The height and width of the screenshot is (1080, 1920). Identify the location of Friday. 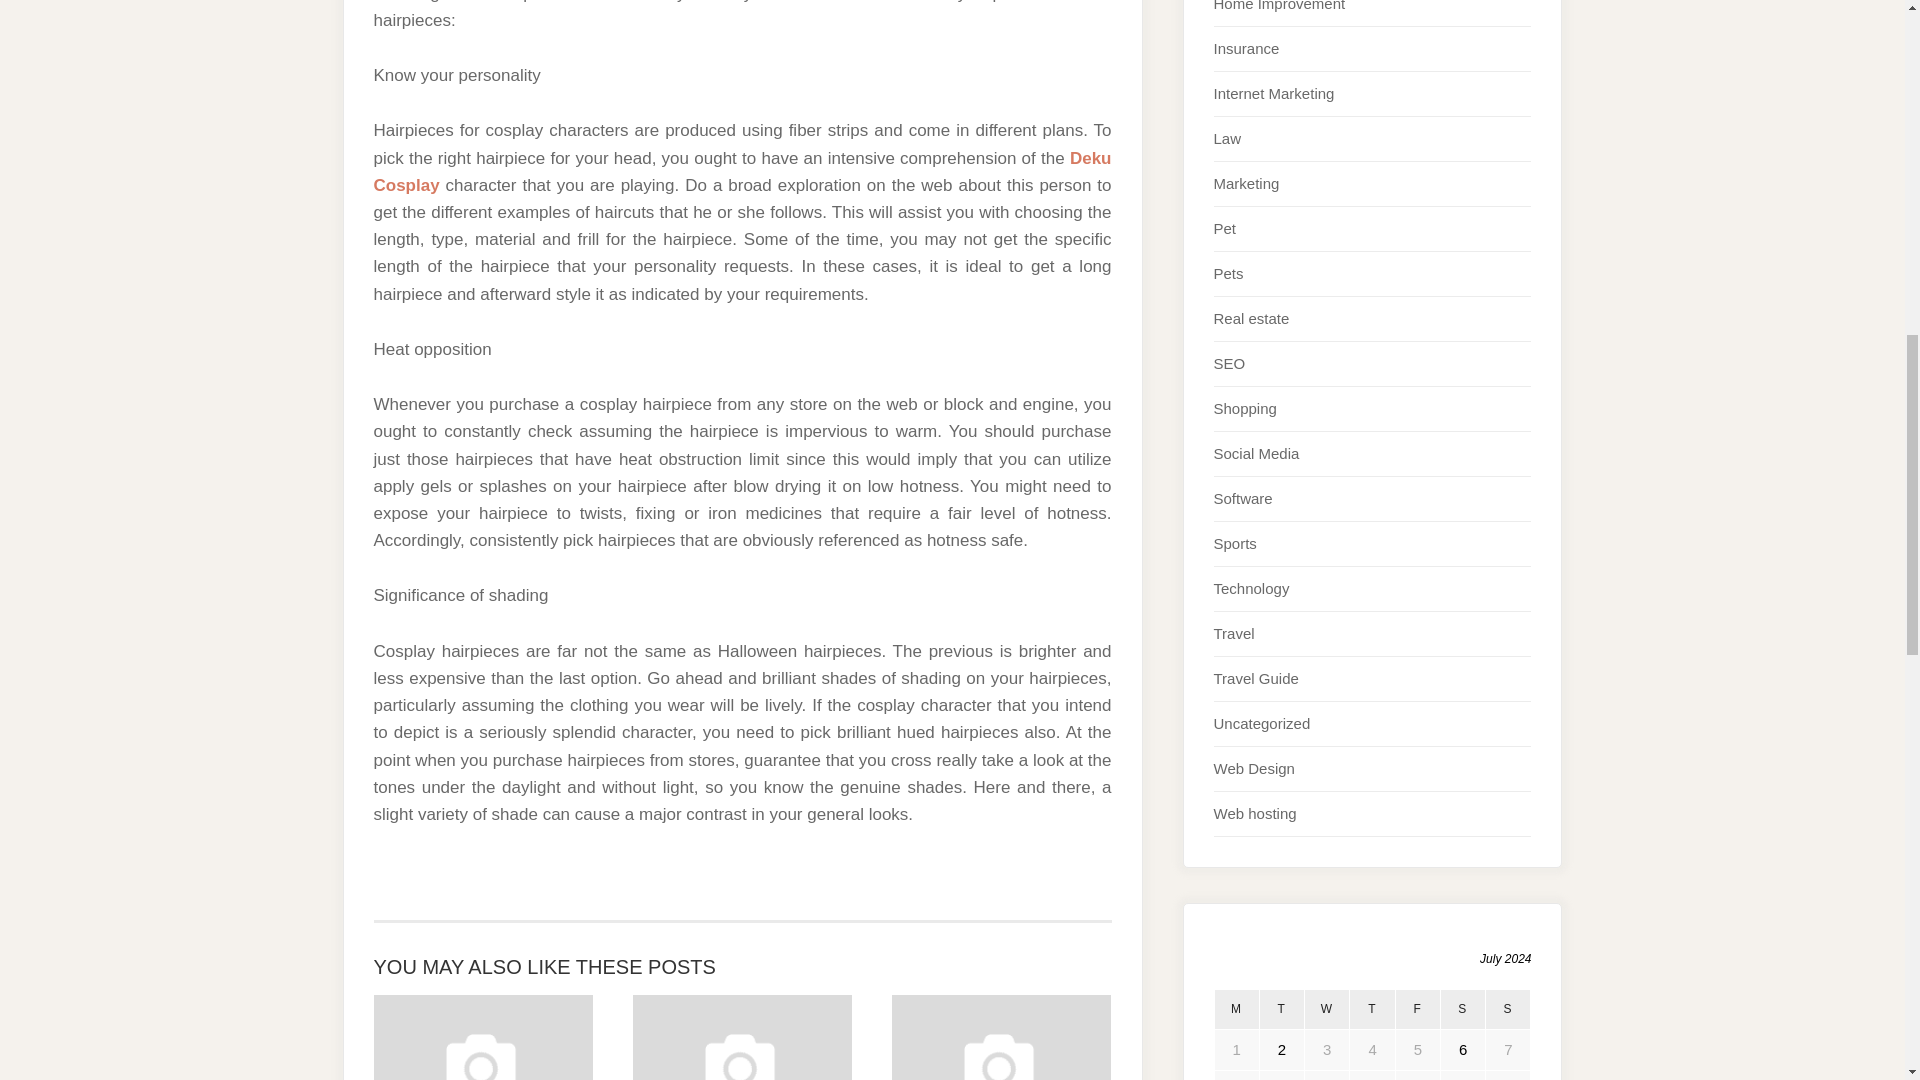
(1418, 1010).